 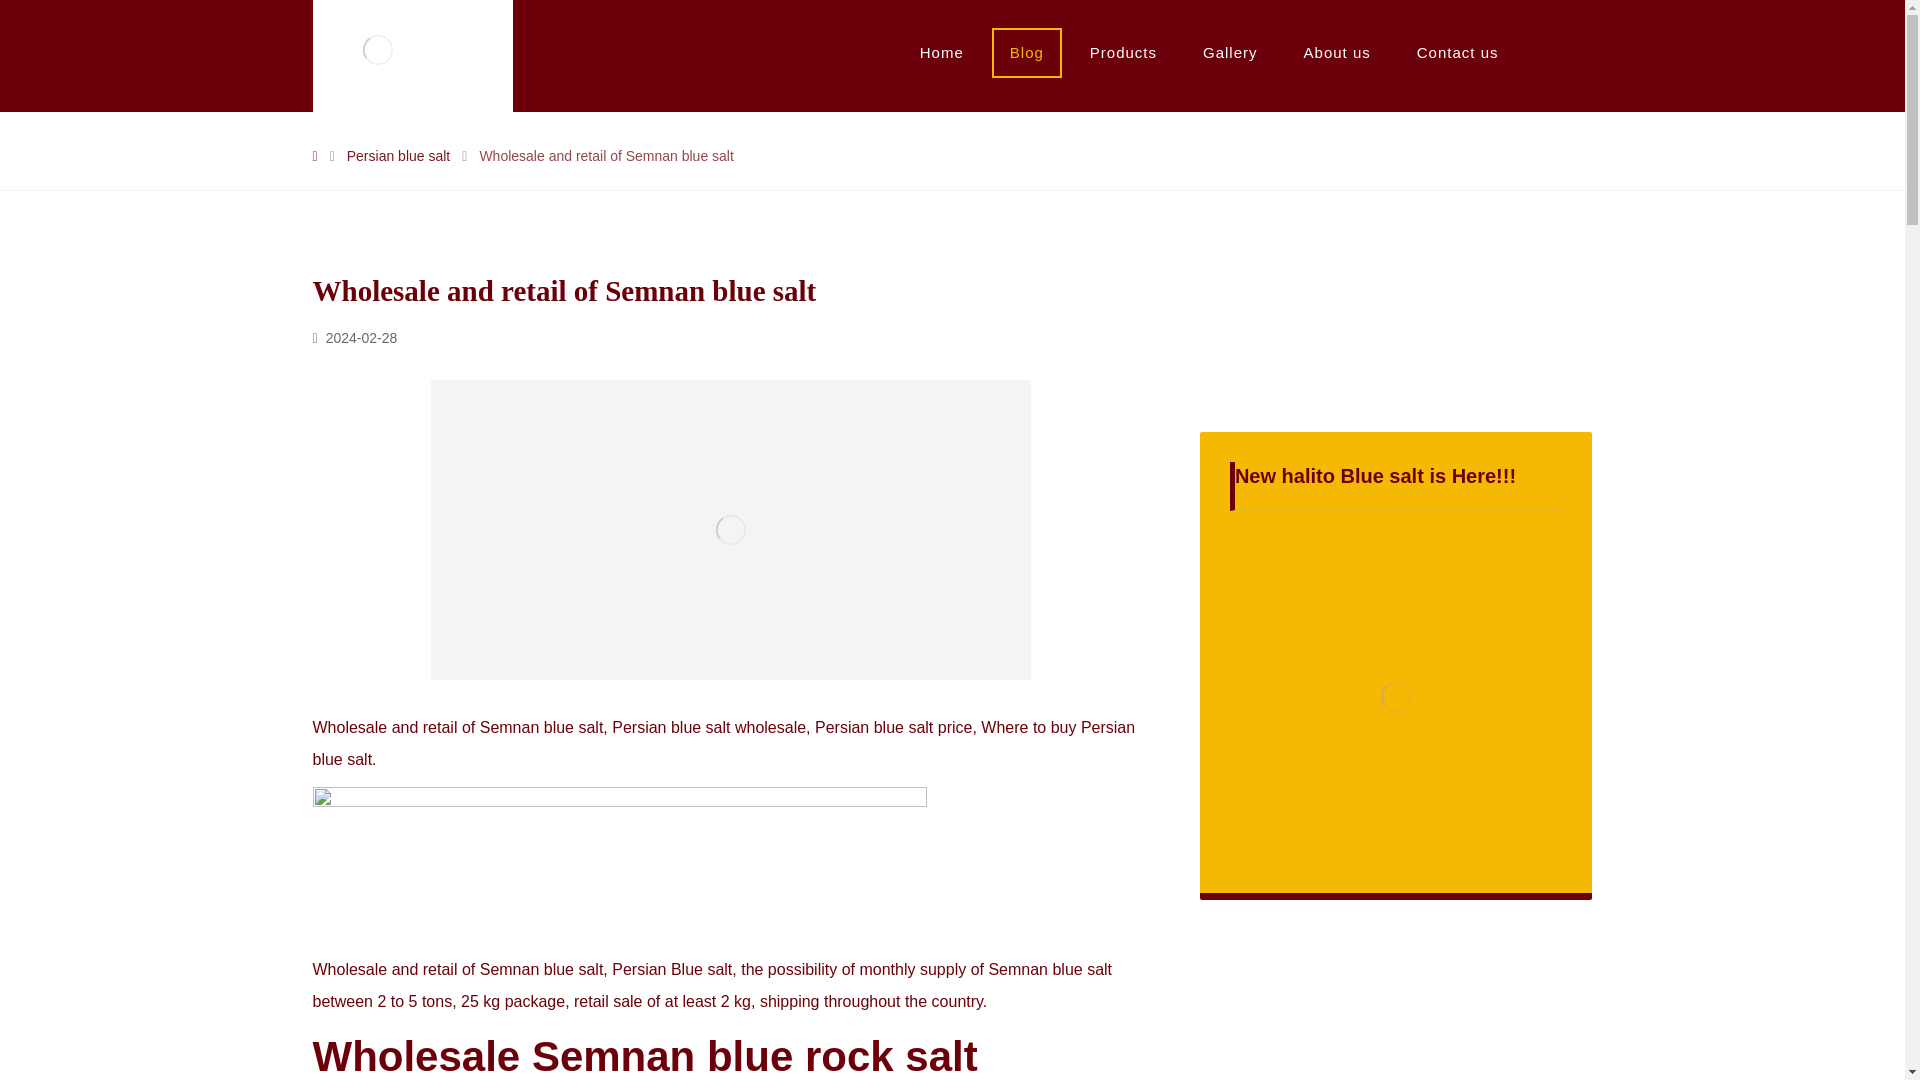 I want to click on 2024-02-28, so click(x=354, y=338).